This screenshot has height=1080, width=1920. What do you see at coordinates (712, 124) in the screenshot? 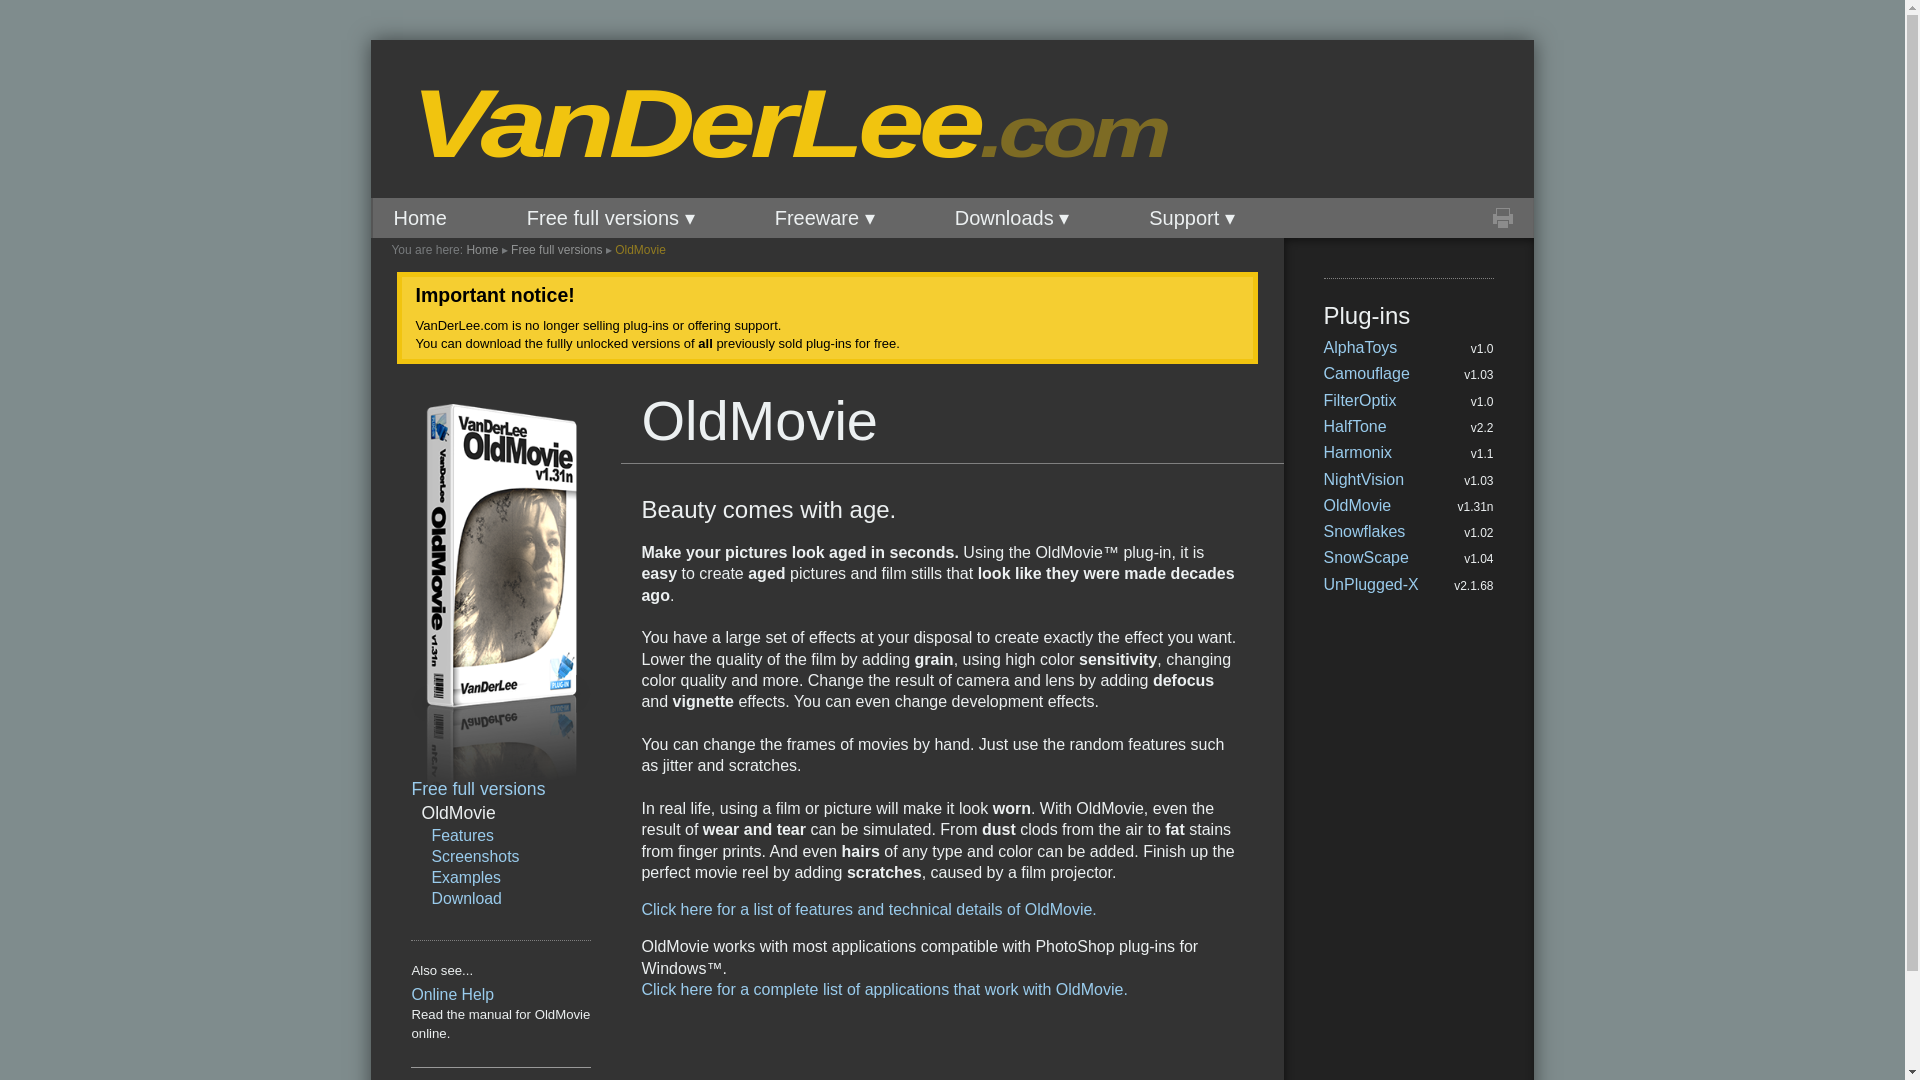
I see `VanDerLee.com` at bounding box center [712, 124].